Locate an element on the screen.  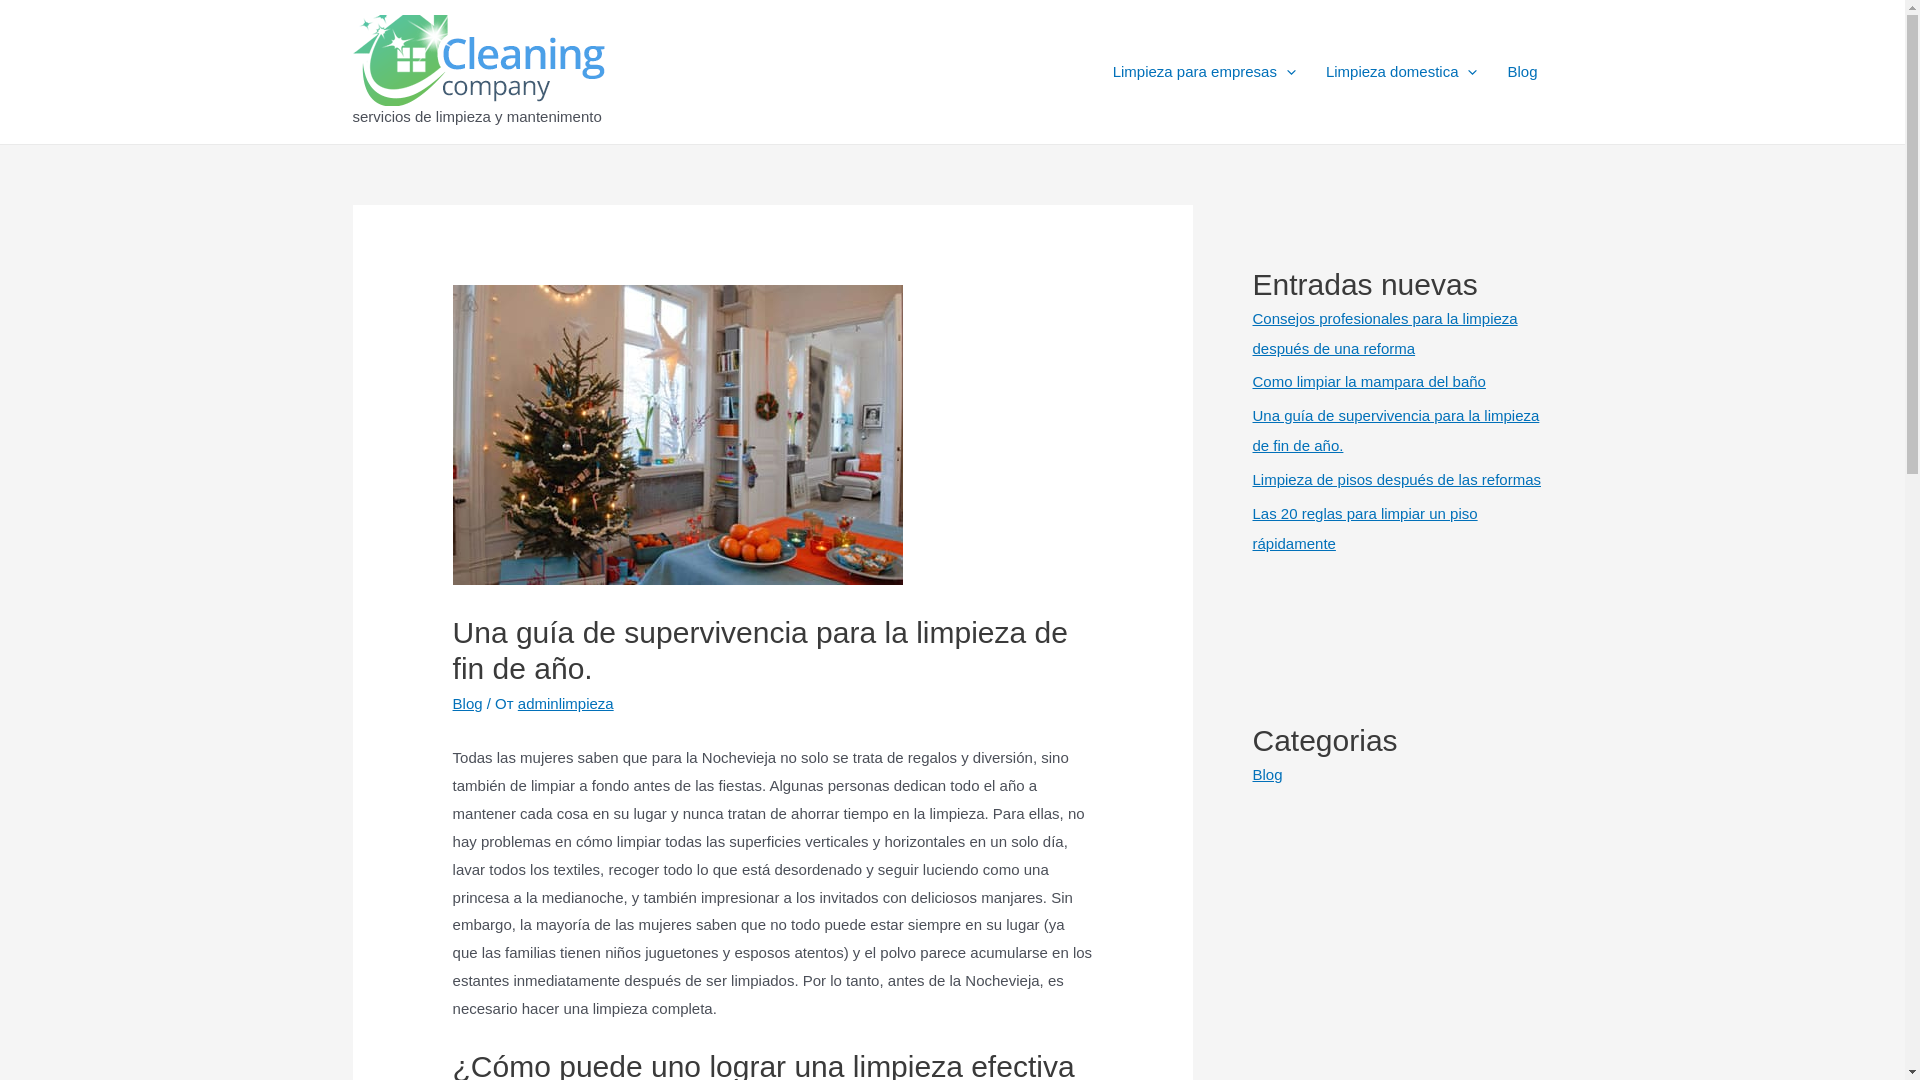
Blog is located at coordinates (1267, 774).